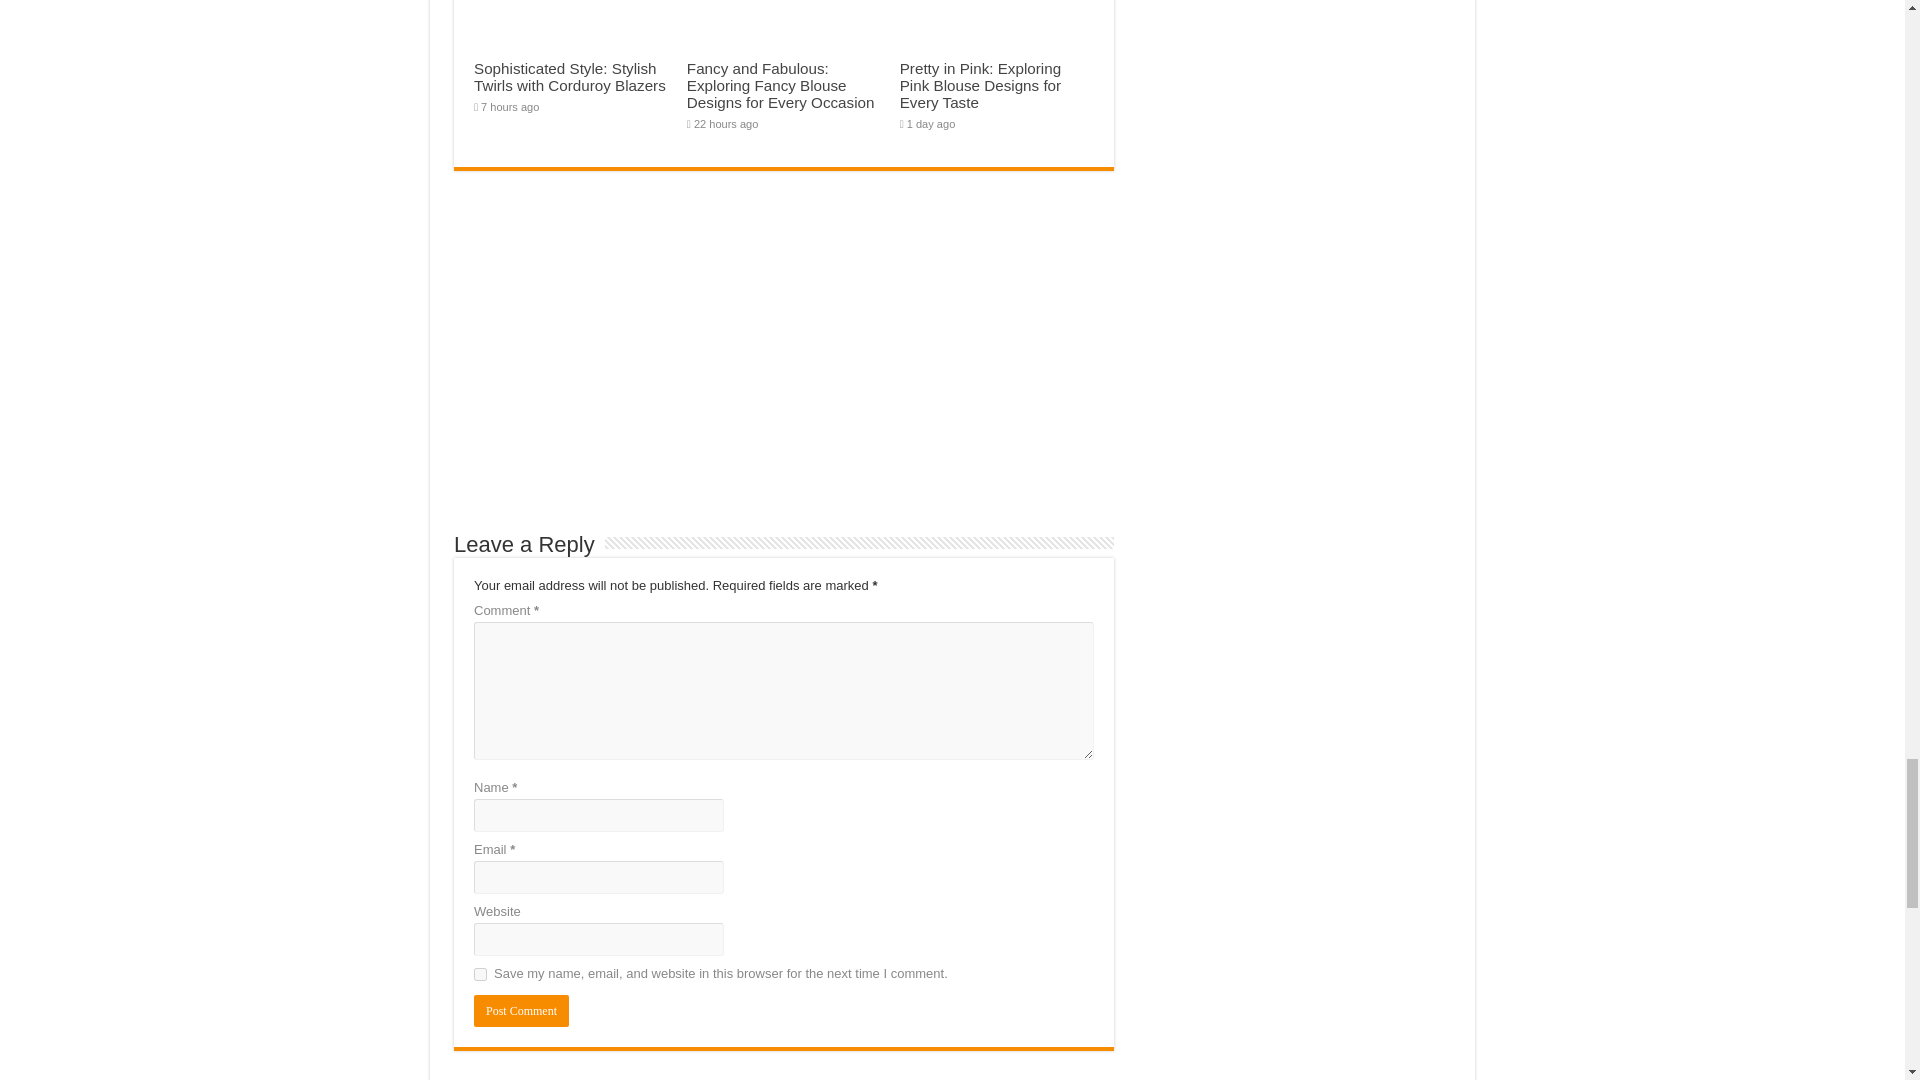 The image size is (1920, 1080). I want to click on yes, so click(480, 974).